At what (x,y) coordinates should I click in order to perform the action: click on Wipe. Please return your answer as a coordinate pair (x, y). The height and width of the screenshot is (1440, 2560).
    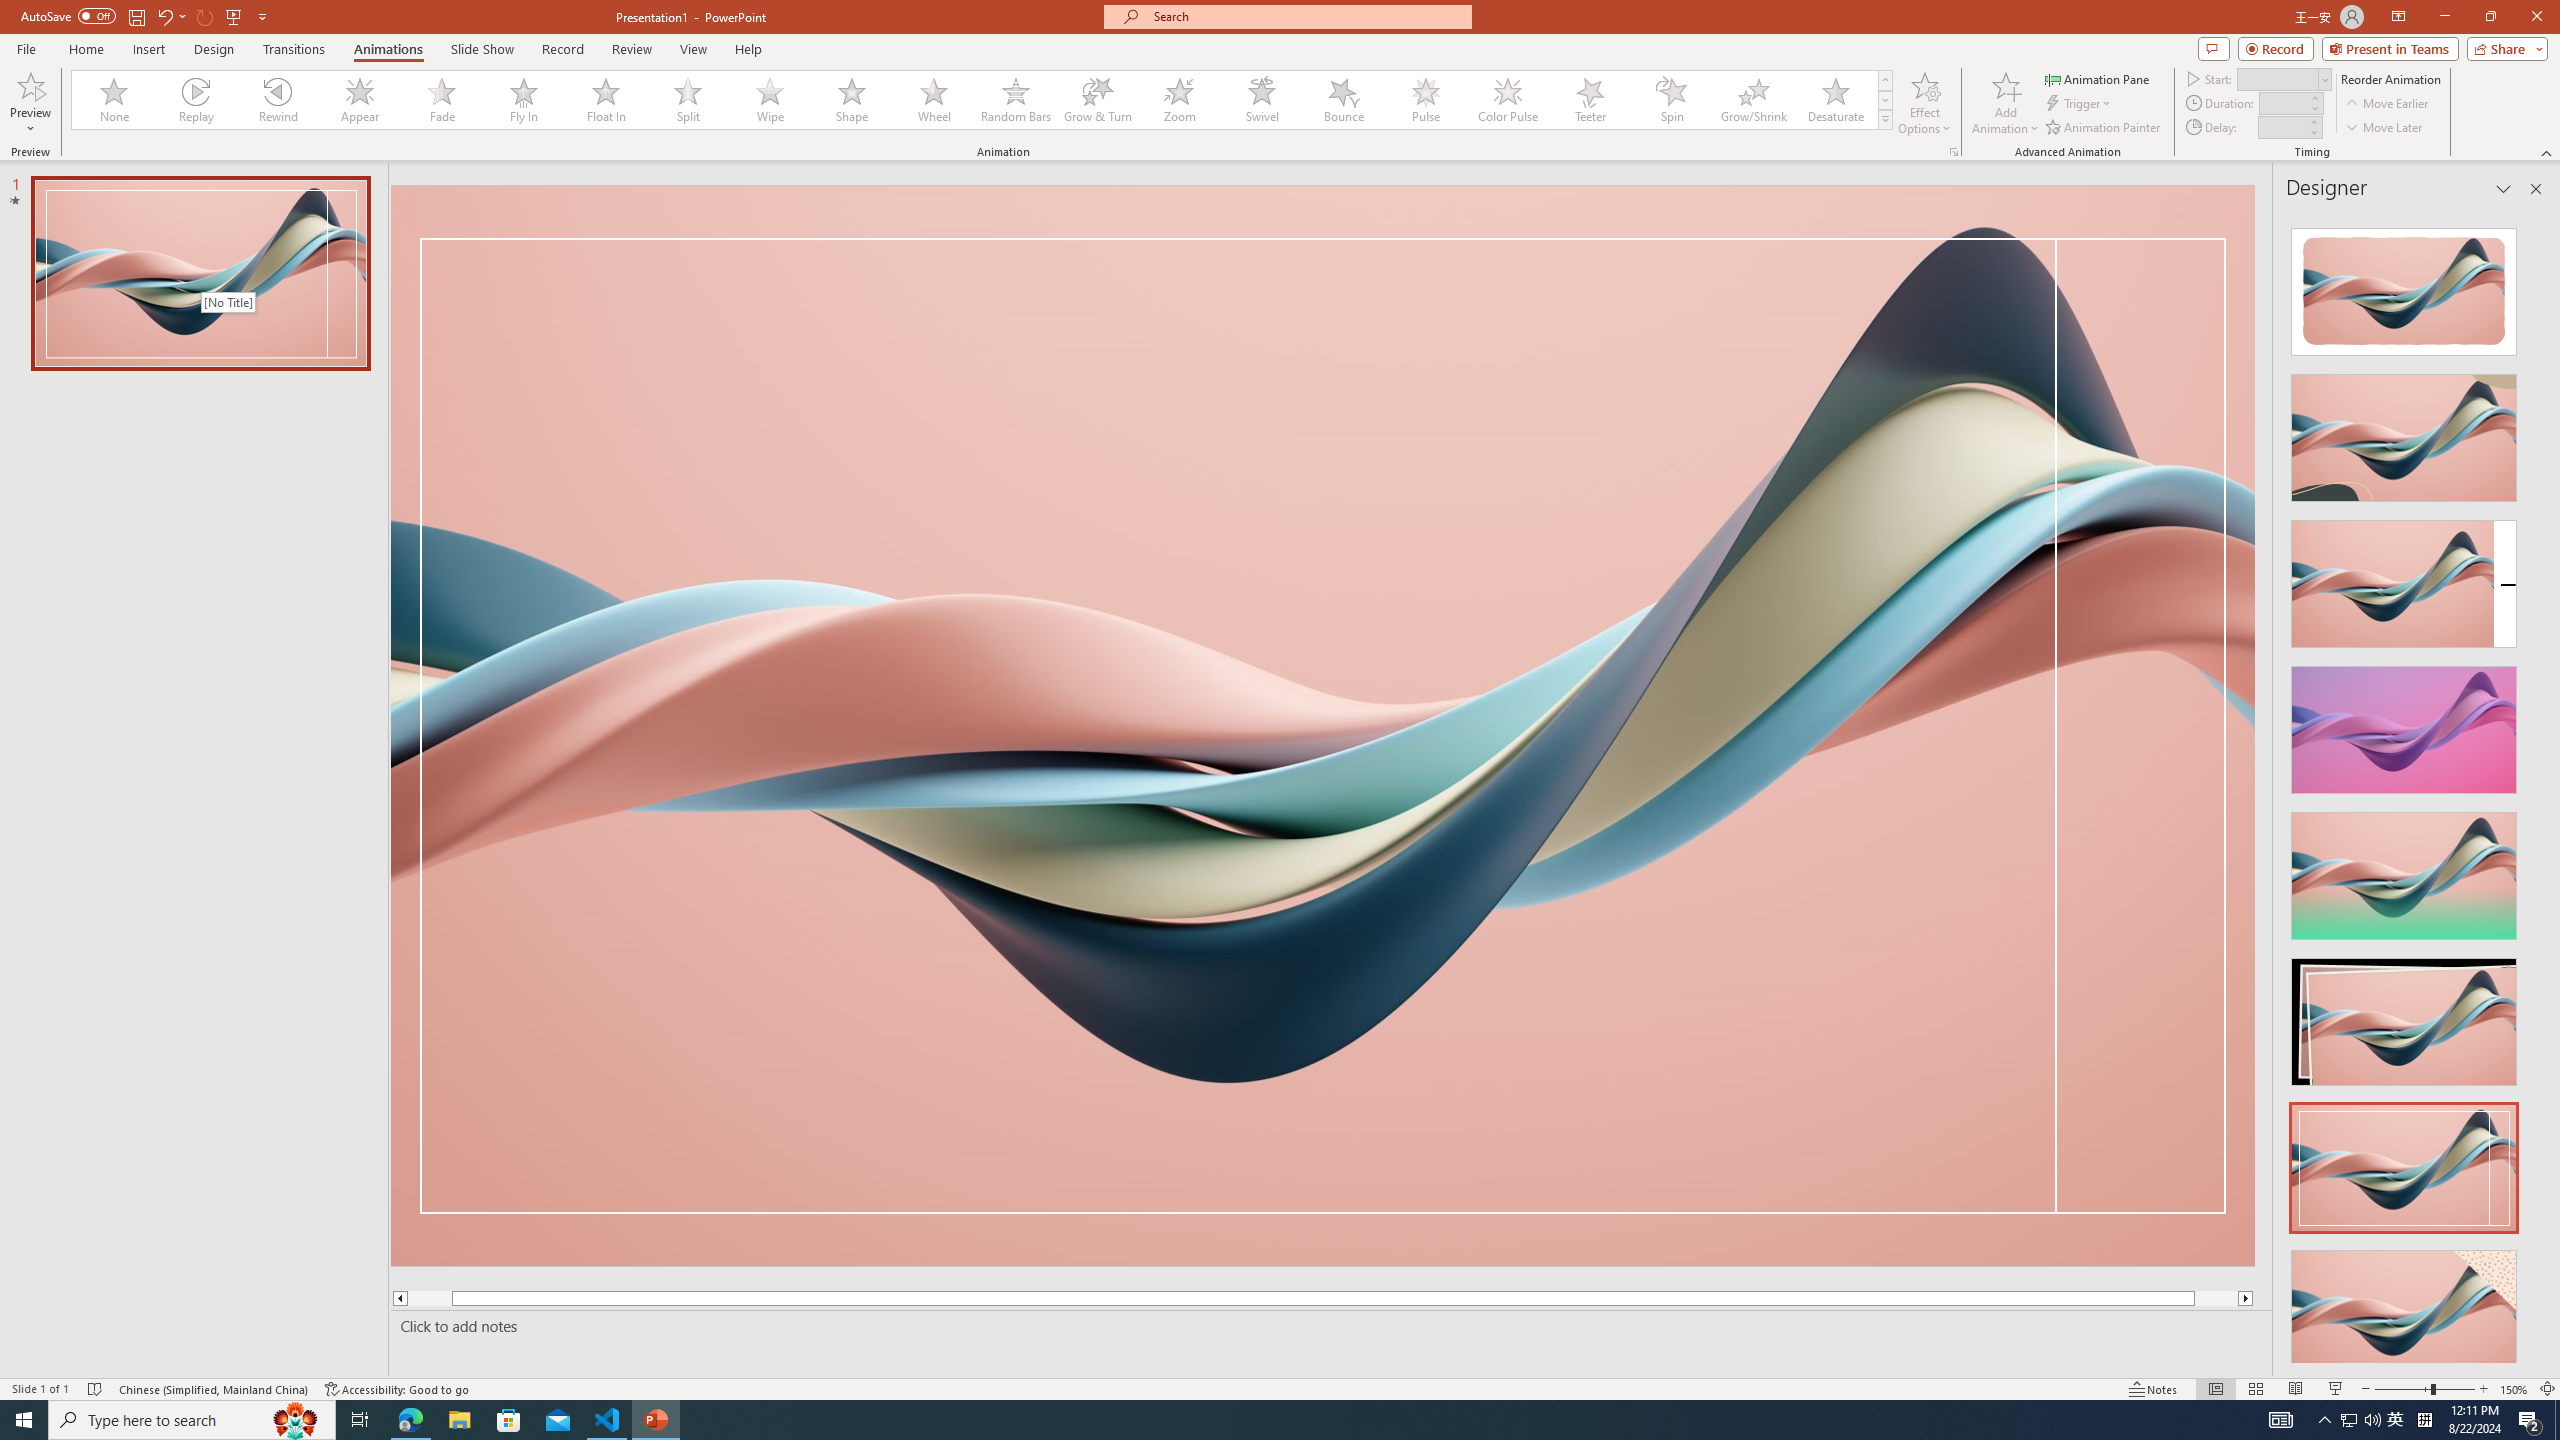
    Looking at the image, I should click on (770, 100).